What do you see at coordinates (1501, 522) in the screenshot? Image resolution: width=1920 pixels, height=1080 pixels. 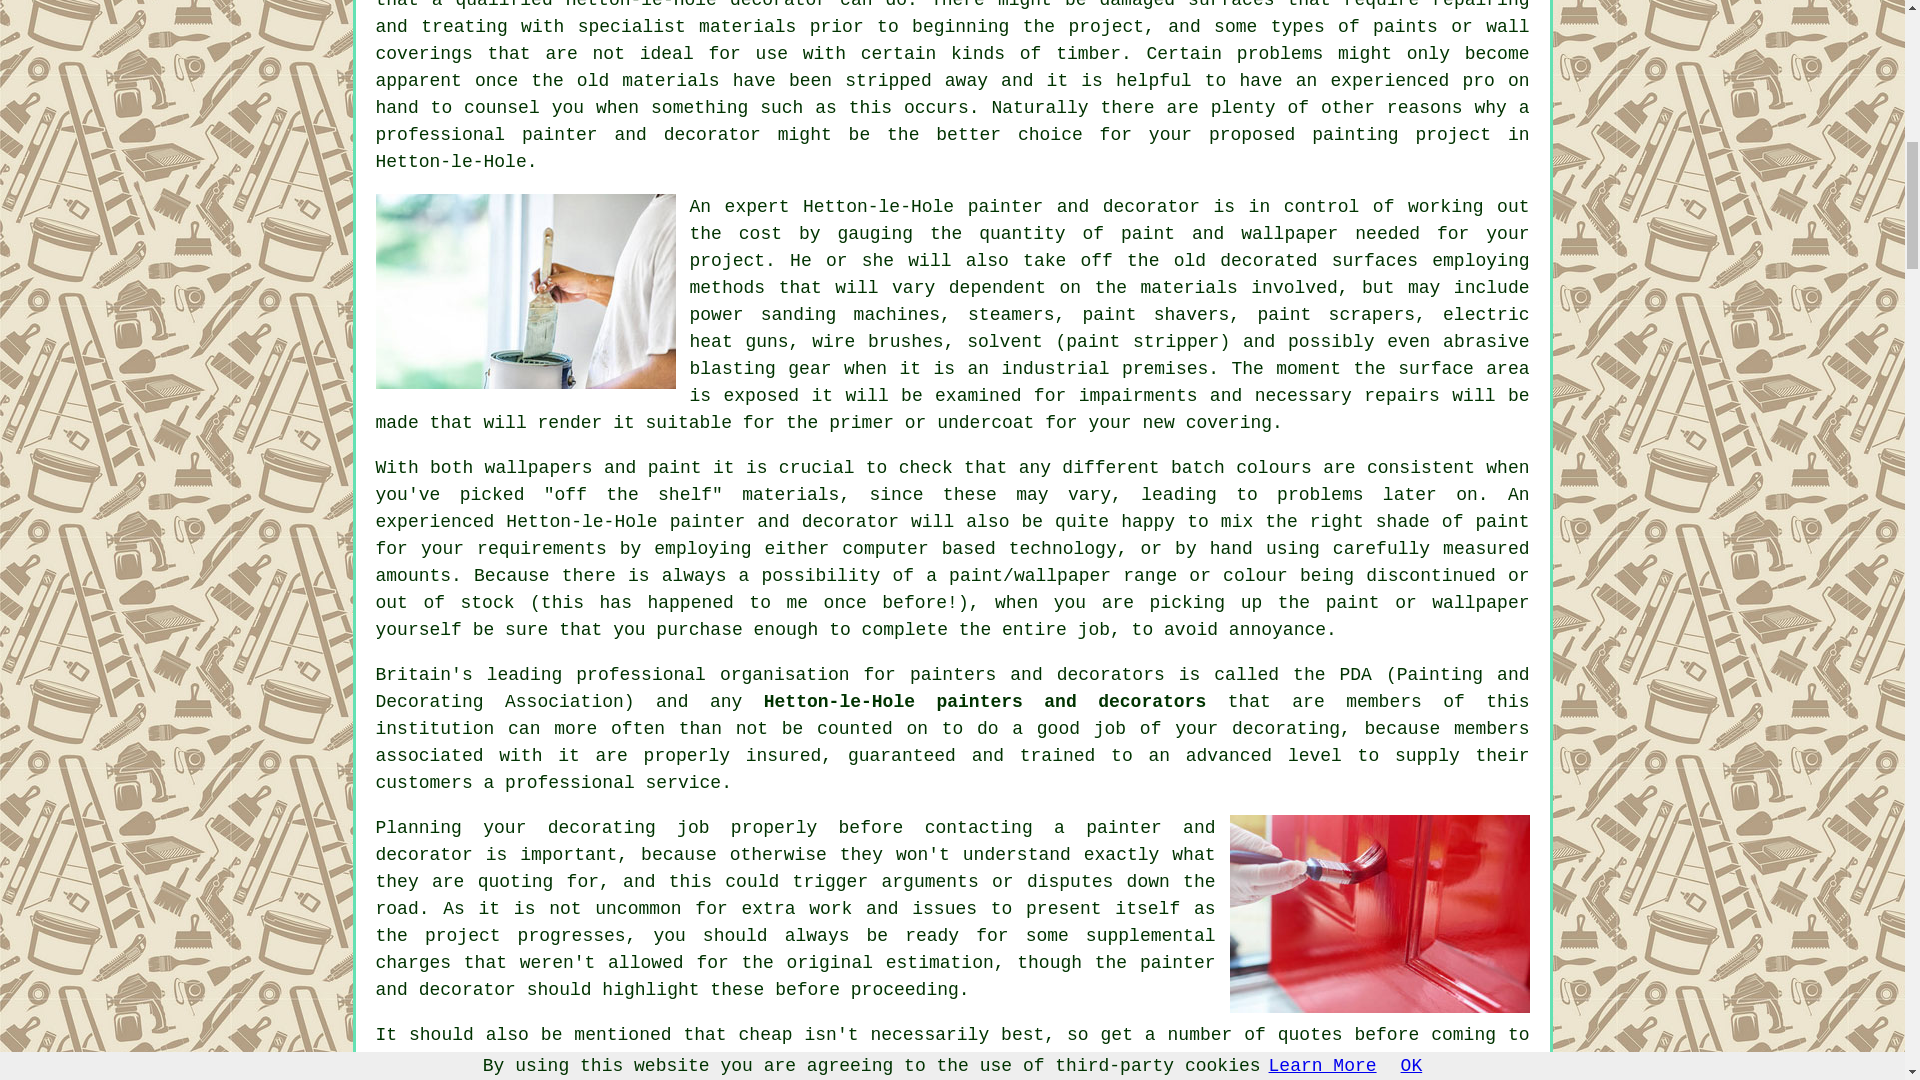 I see `paint` at bounding box center [1501, 522].